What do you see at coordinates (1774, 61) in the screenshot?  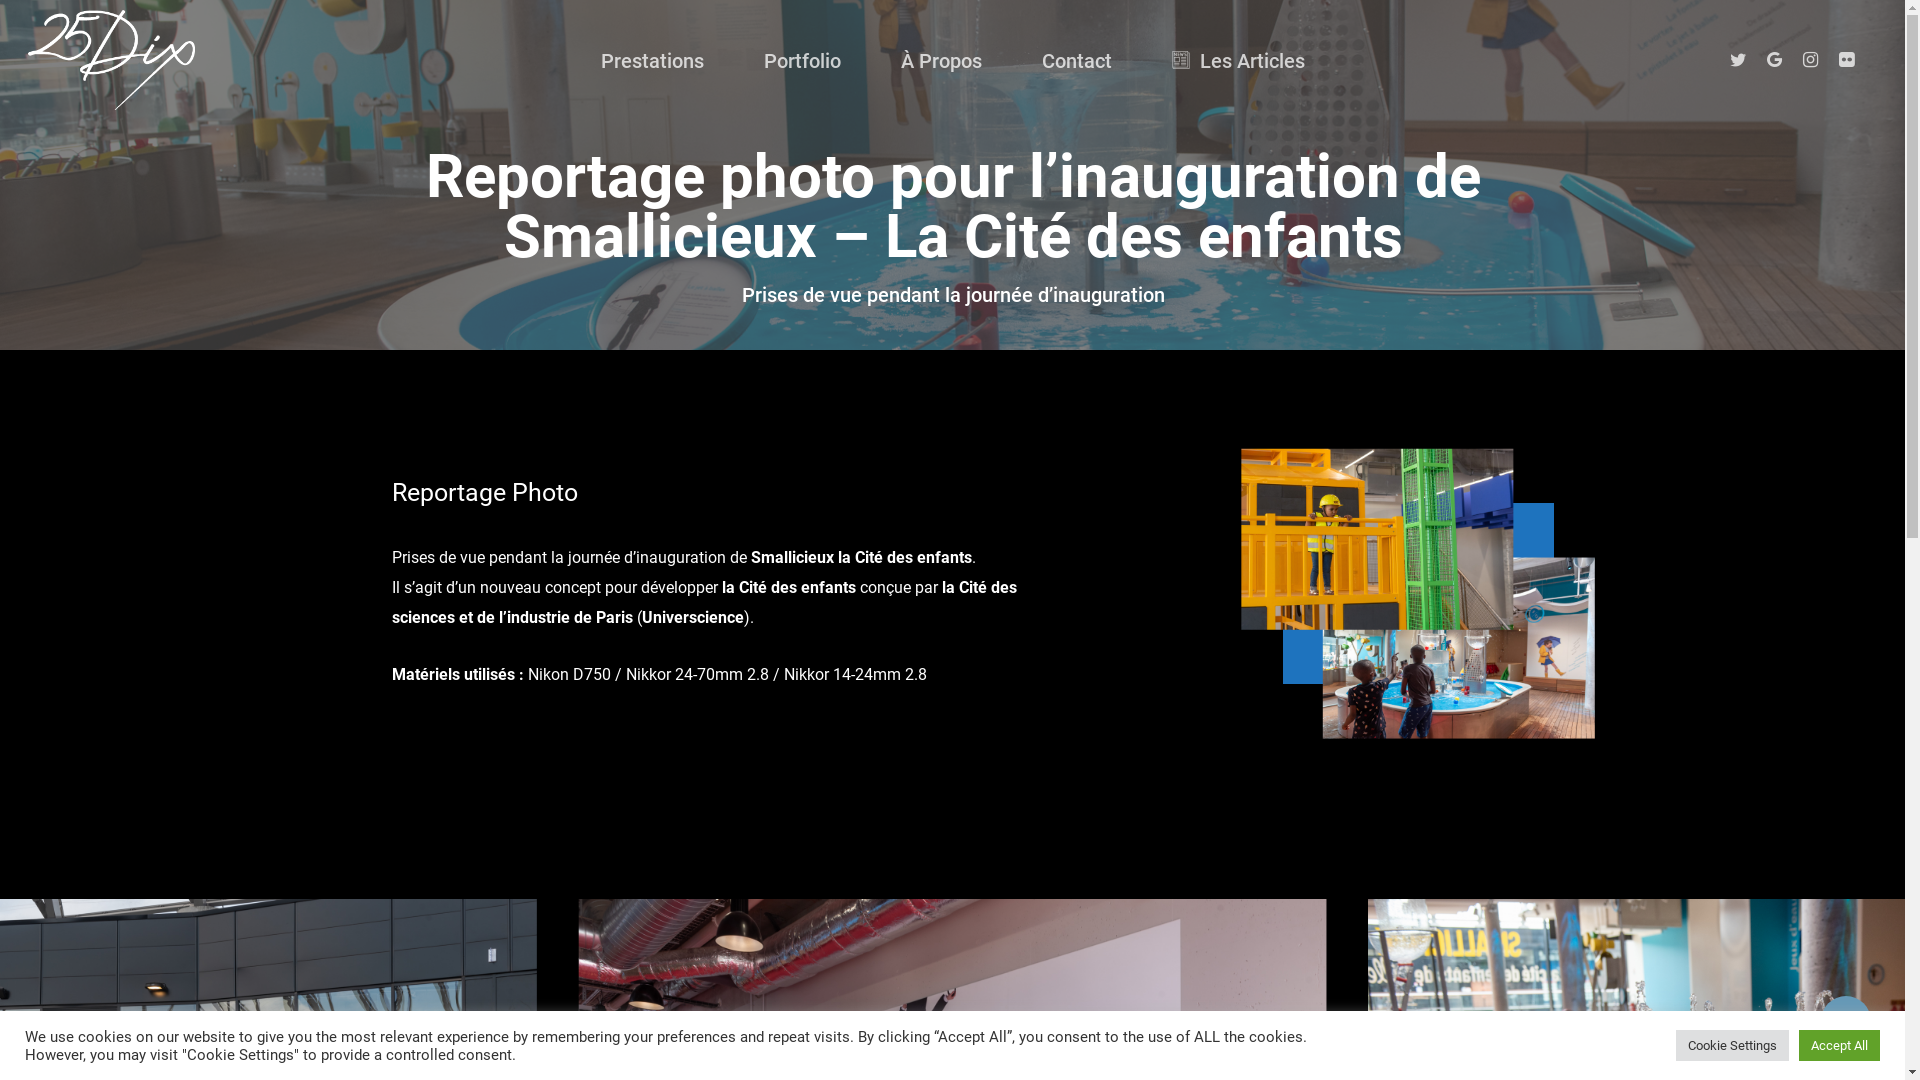 I see `Google-Plus` at bounding box center [1774, 61].